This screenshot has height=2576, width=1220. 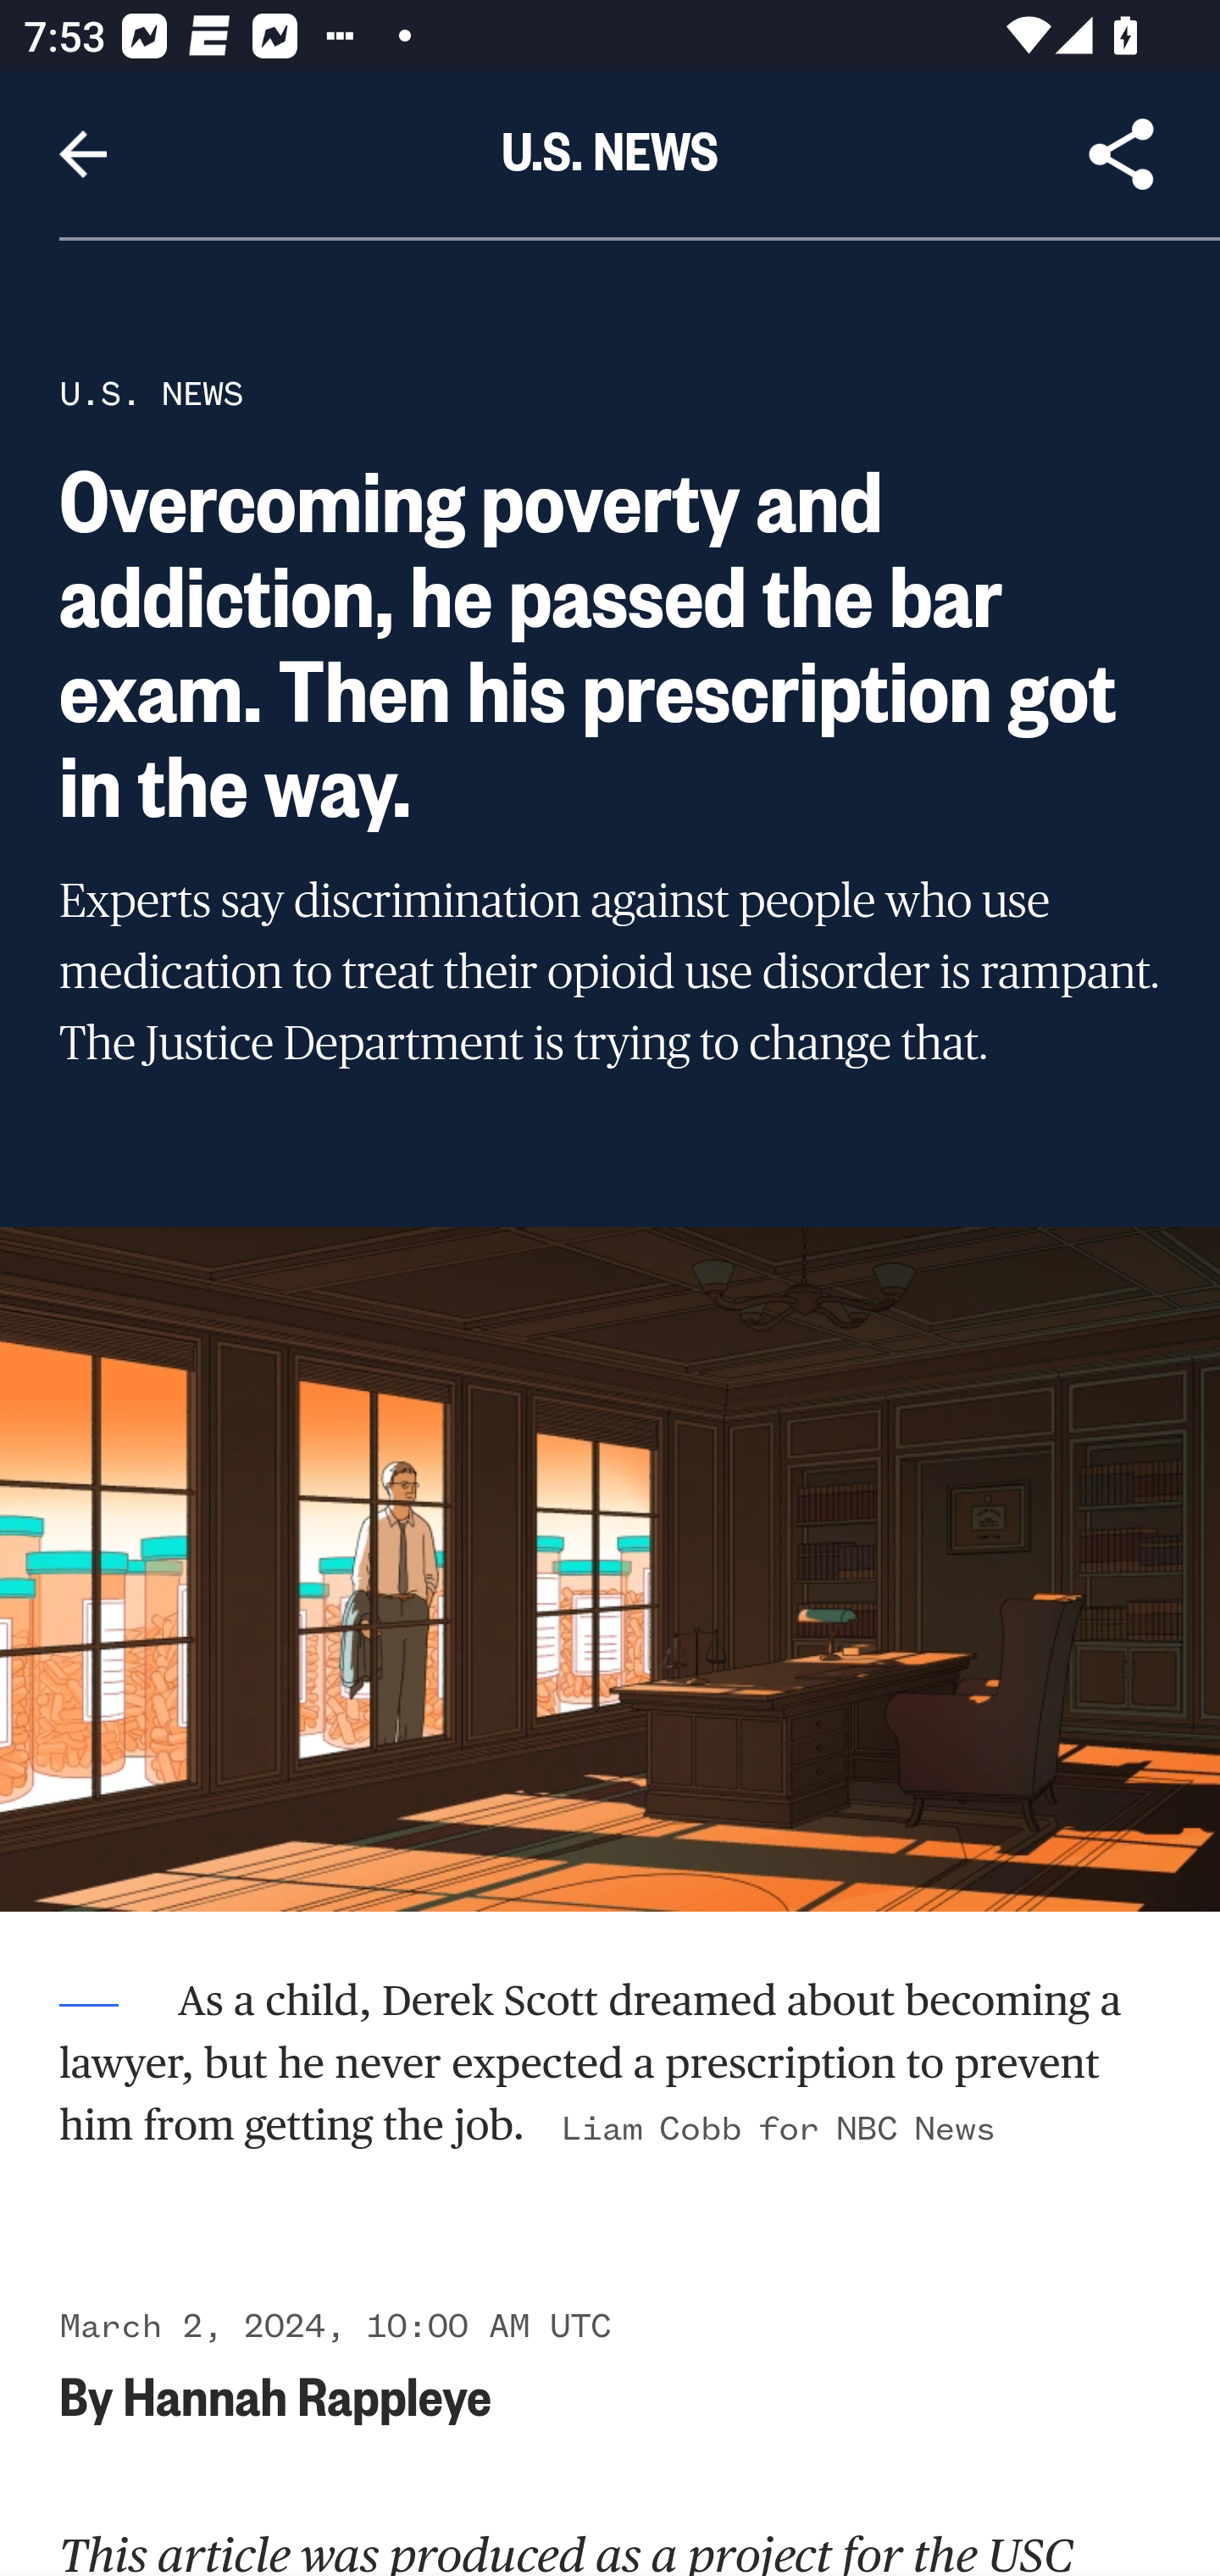 What do you see at coordinates (1122, 154) in the screenshot?
I see `Share Article, button` at bounding box center [1122, 154].